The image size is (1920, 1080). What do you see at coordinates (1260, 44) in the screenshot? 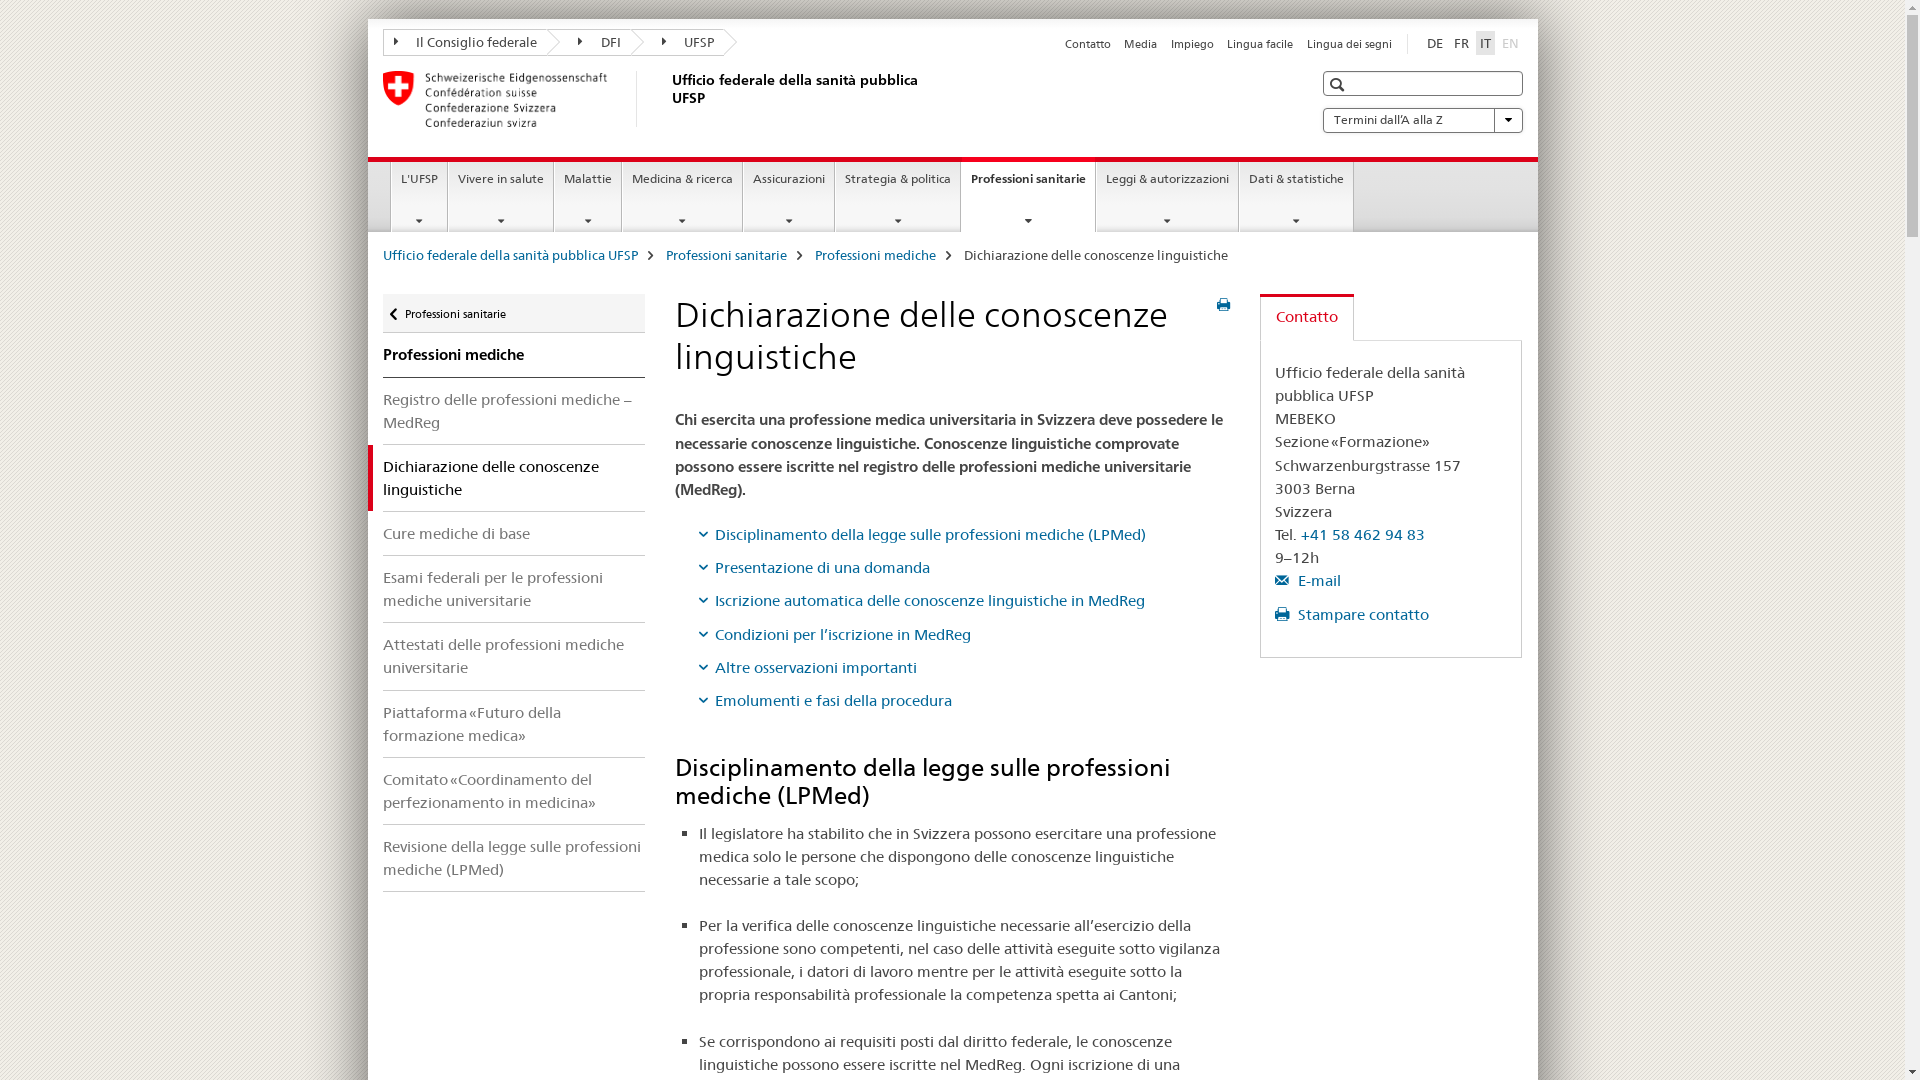
I see `Lingua facile` at bounding box center [1260, 44].